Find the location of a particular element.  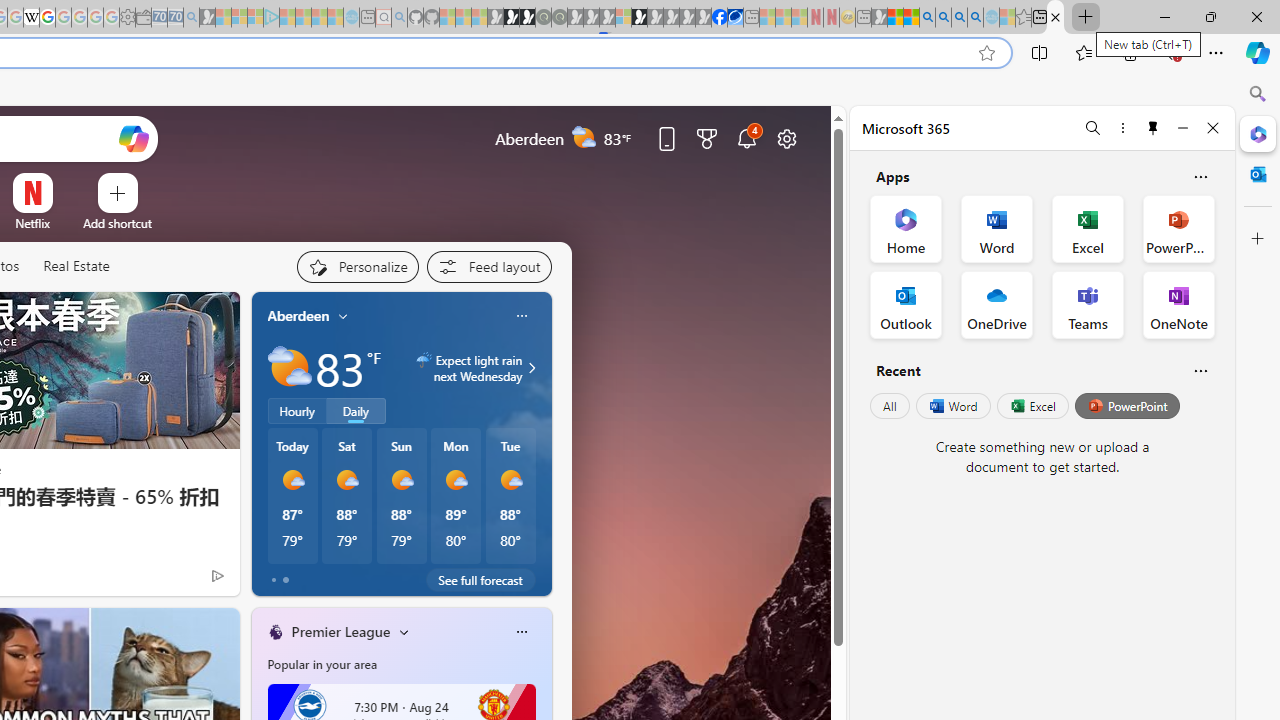

More interests is located at coordinates (404, 631).